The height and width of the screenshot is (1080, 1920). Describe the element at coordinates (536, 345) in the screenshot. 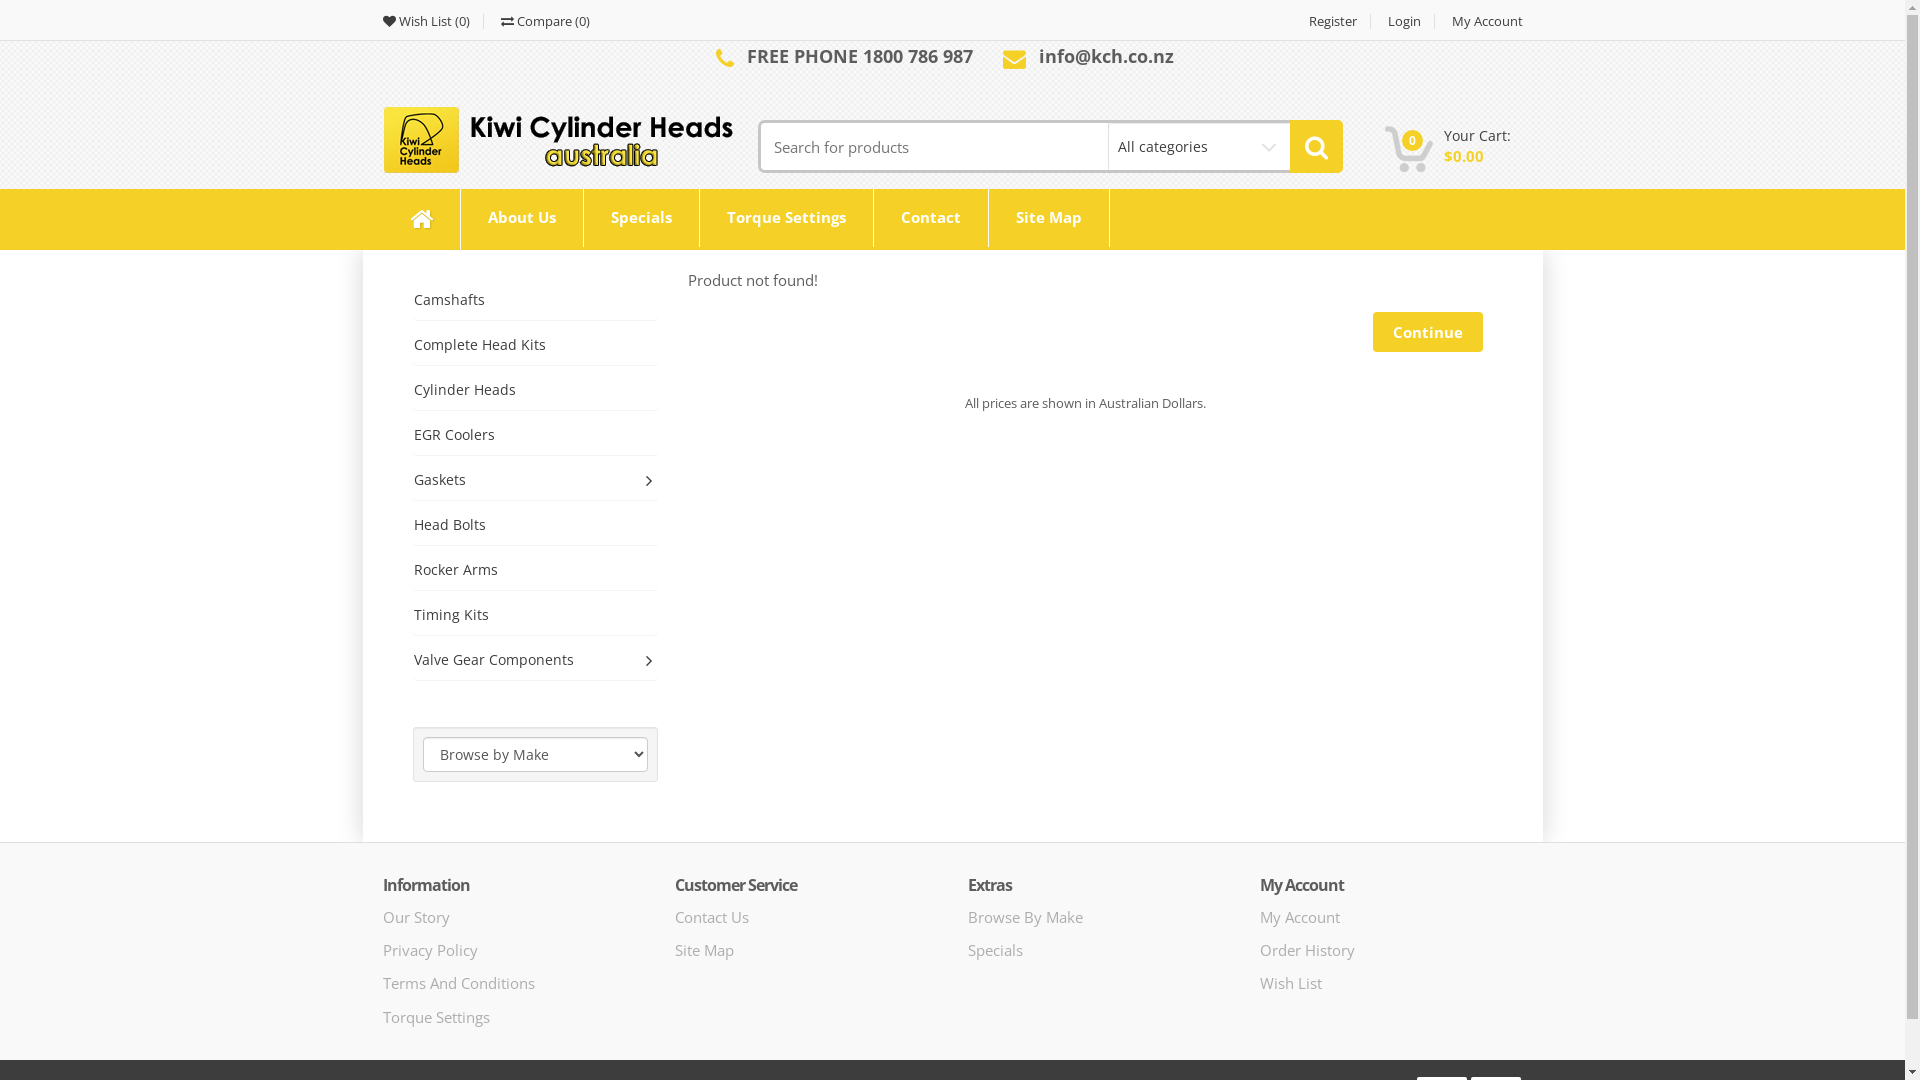

I see `Complete Head Kits` at that location.